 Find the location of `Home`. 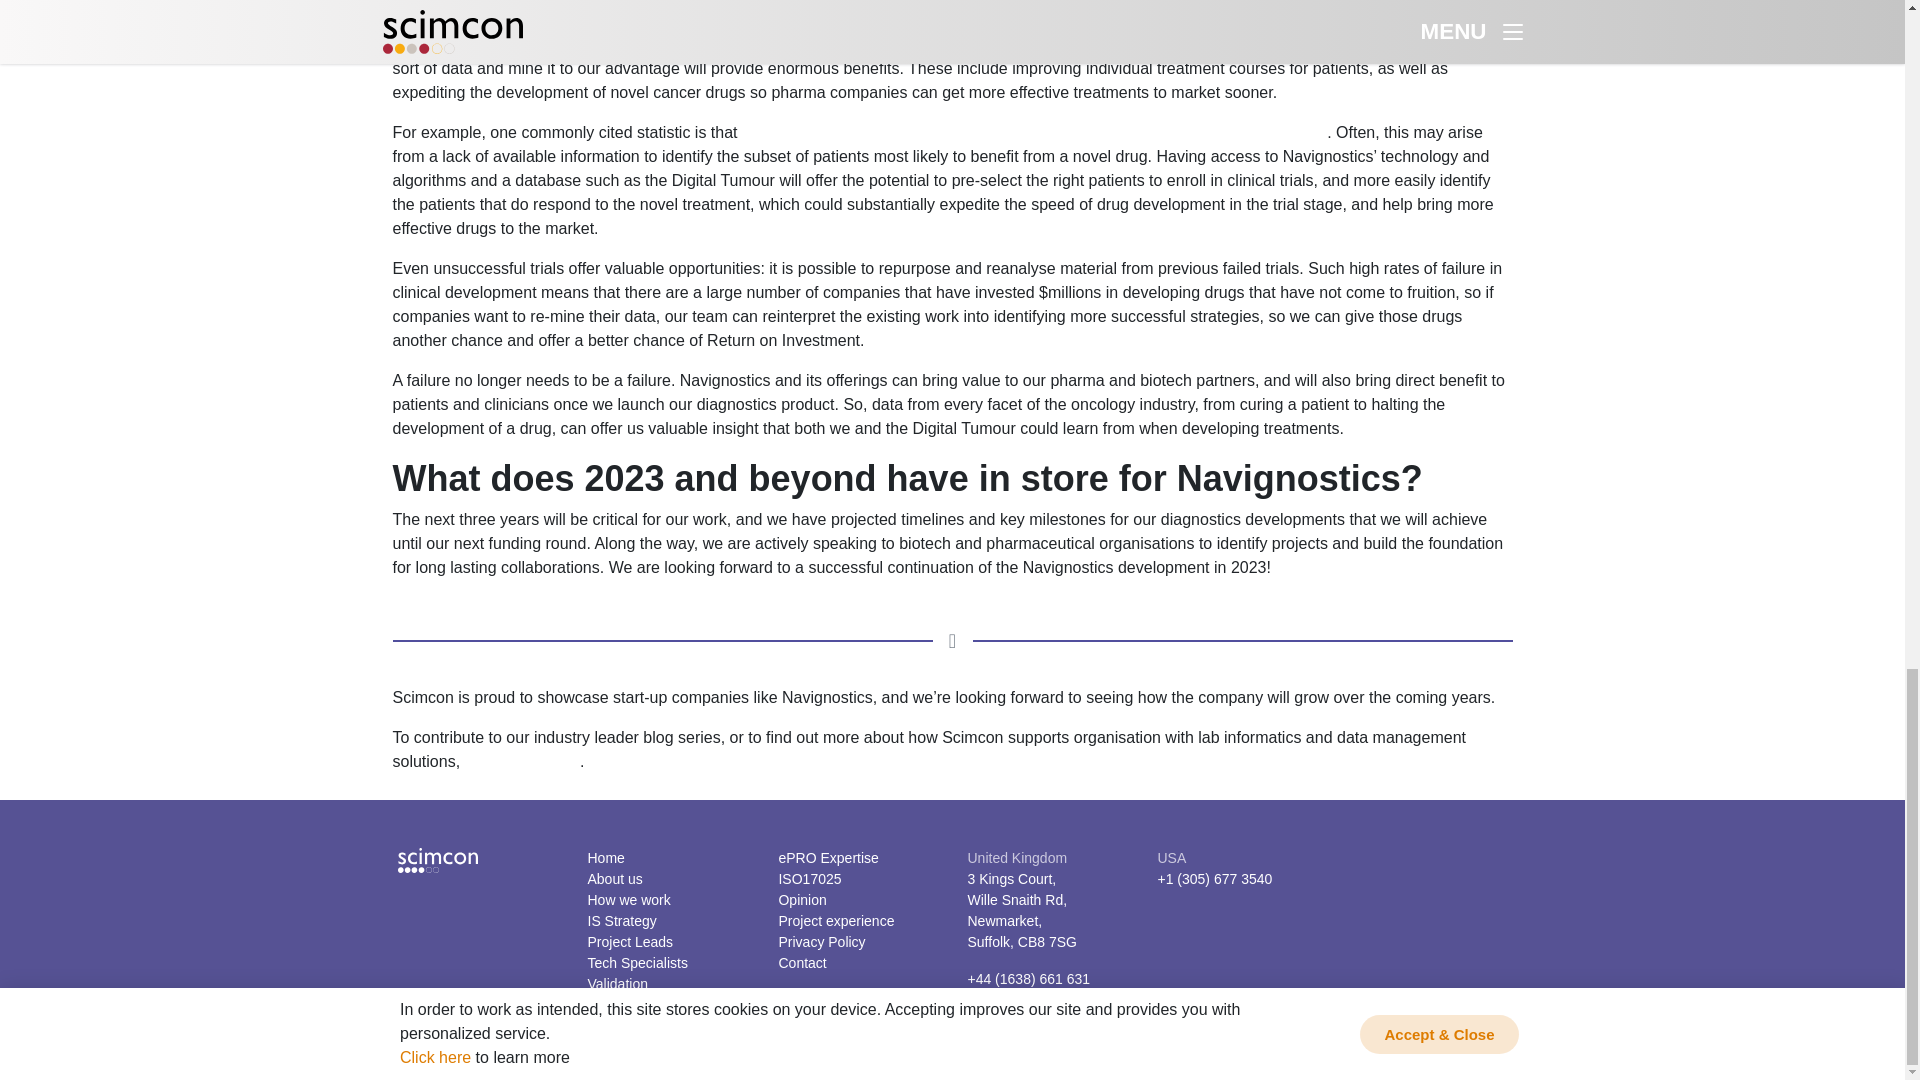

Home is located at coordinates (606, 858).